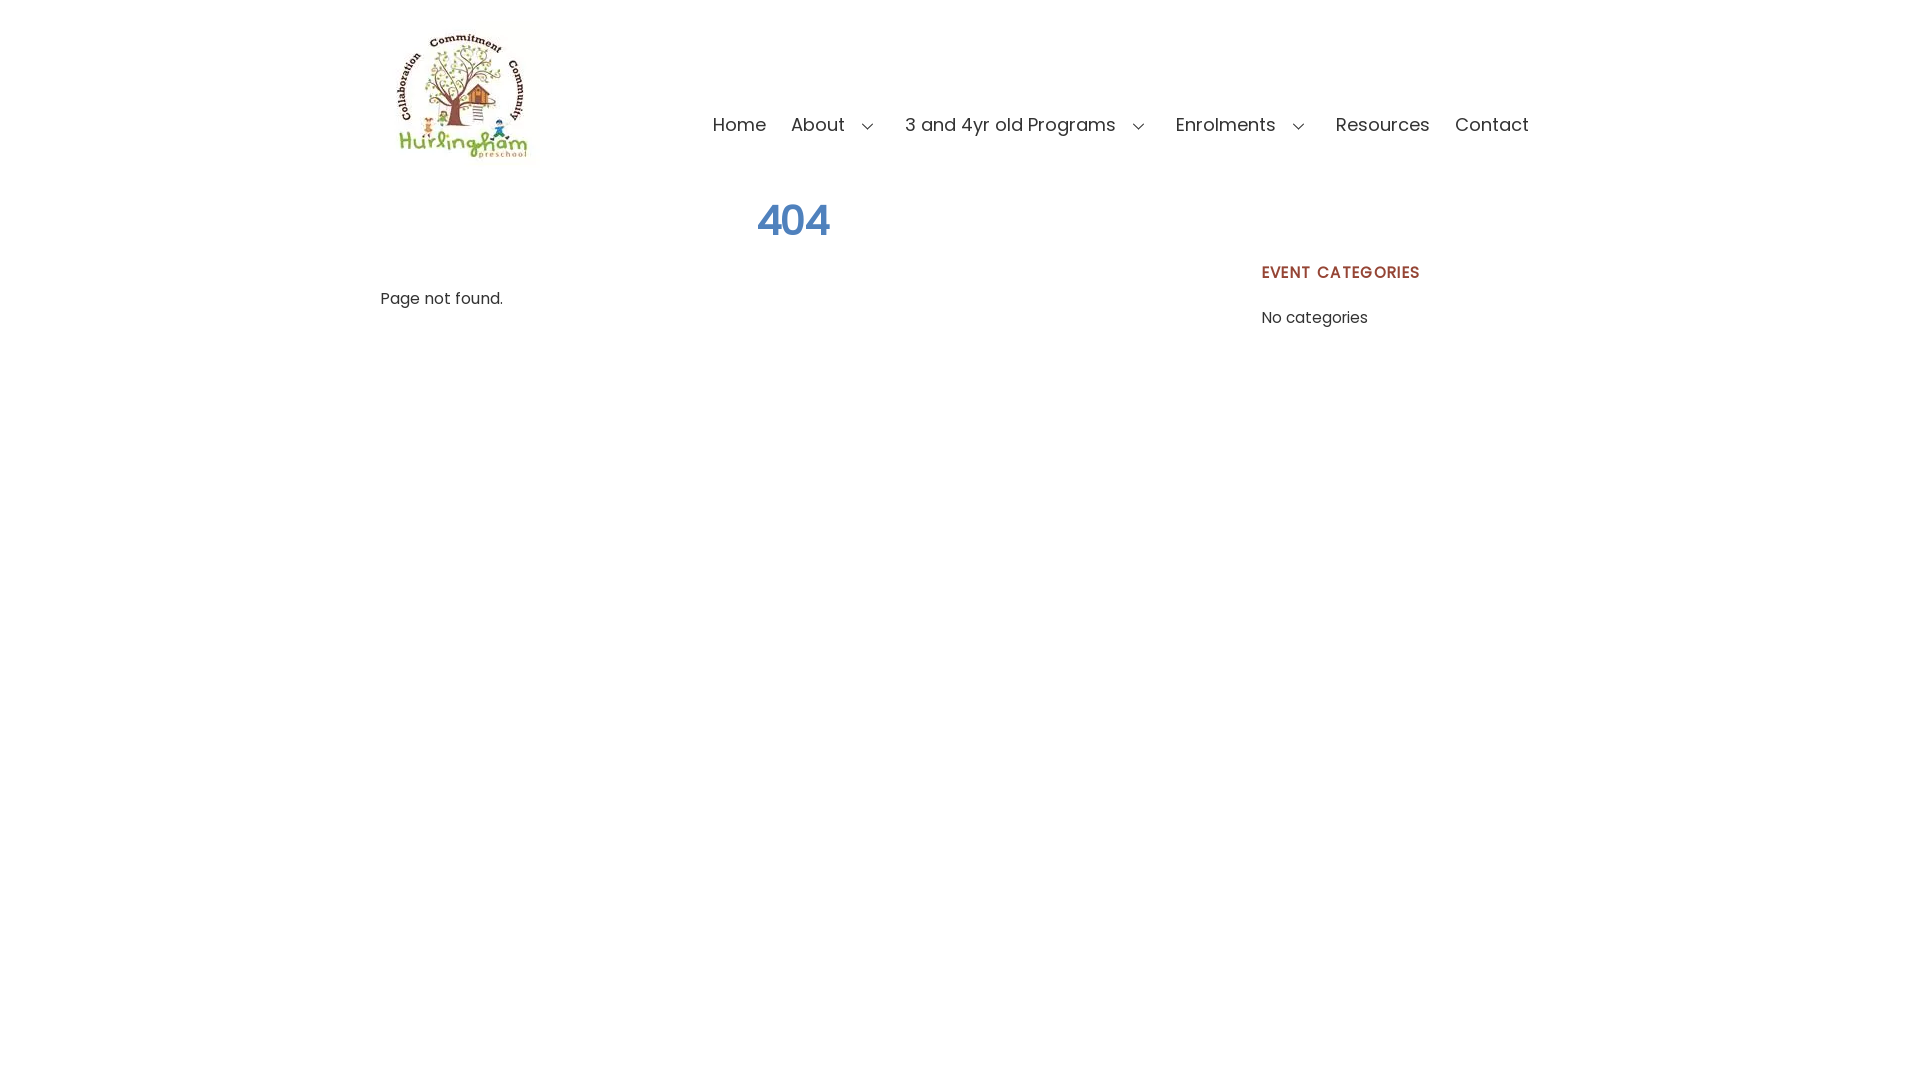 This screenshot has height=1080, width=1920. I want to click on Home, so click(740, 125).